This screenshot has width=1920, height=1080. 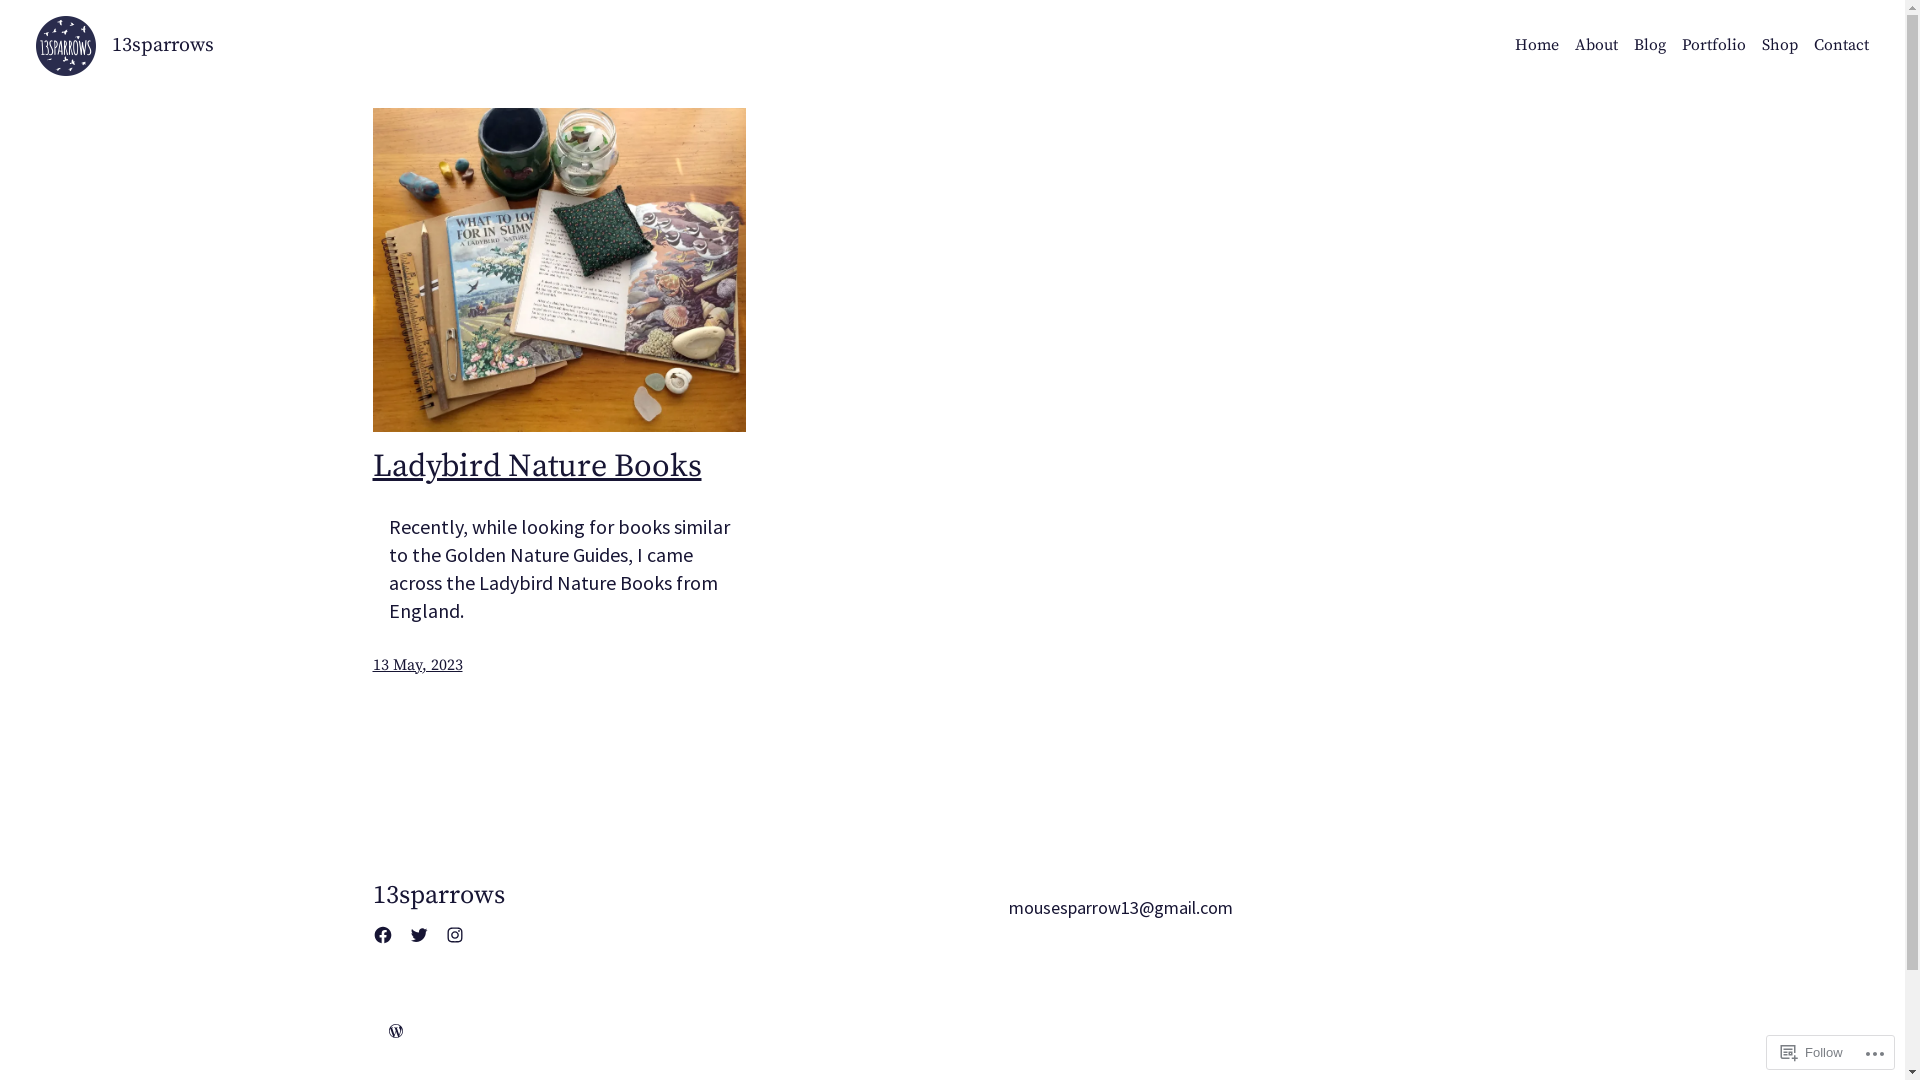 I want to click on 13sparrows, so click(x=163, y=46).